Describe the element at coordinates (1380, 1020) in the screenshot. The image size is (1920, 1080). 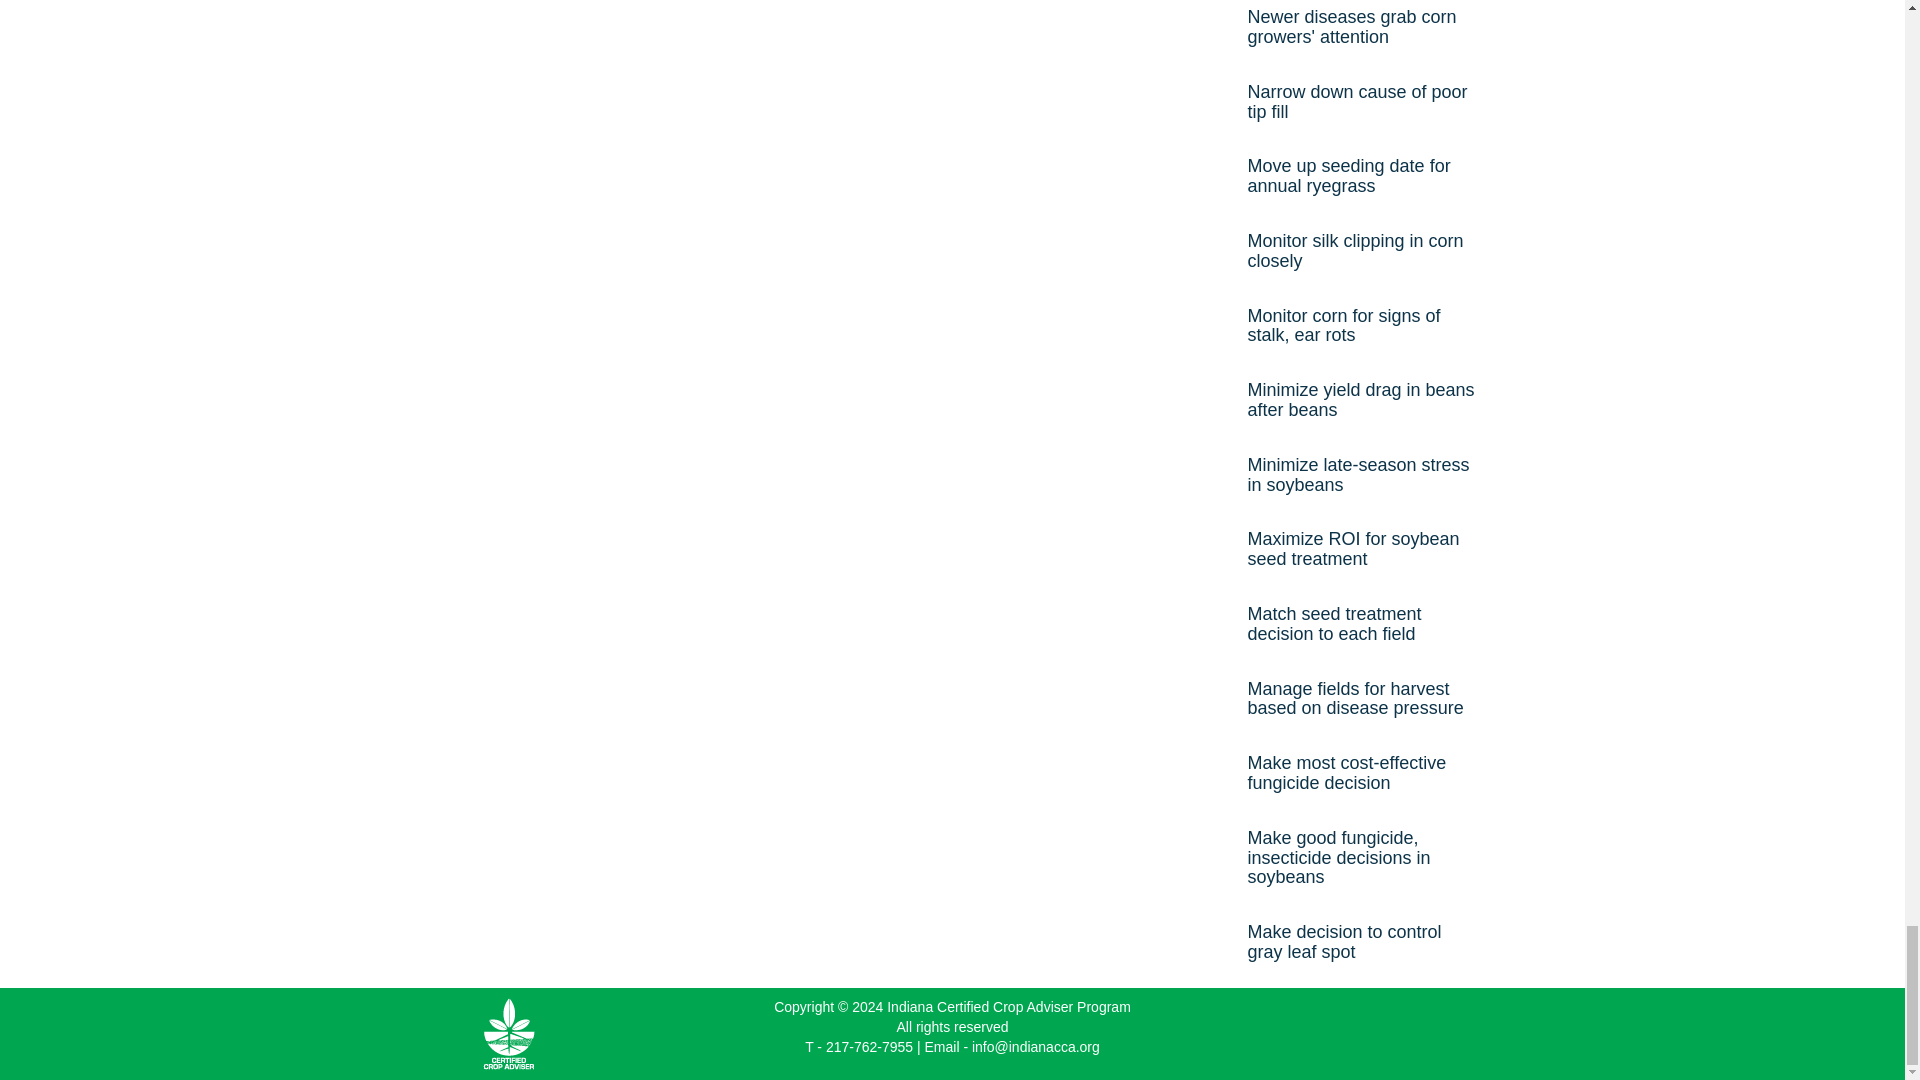
I see `Visit our facebook page` at that location.